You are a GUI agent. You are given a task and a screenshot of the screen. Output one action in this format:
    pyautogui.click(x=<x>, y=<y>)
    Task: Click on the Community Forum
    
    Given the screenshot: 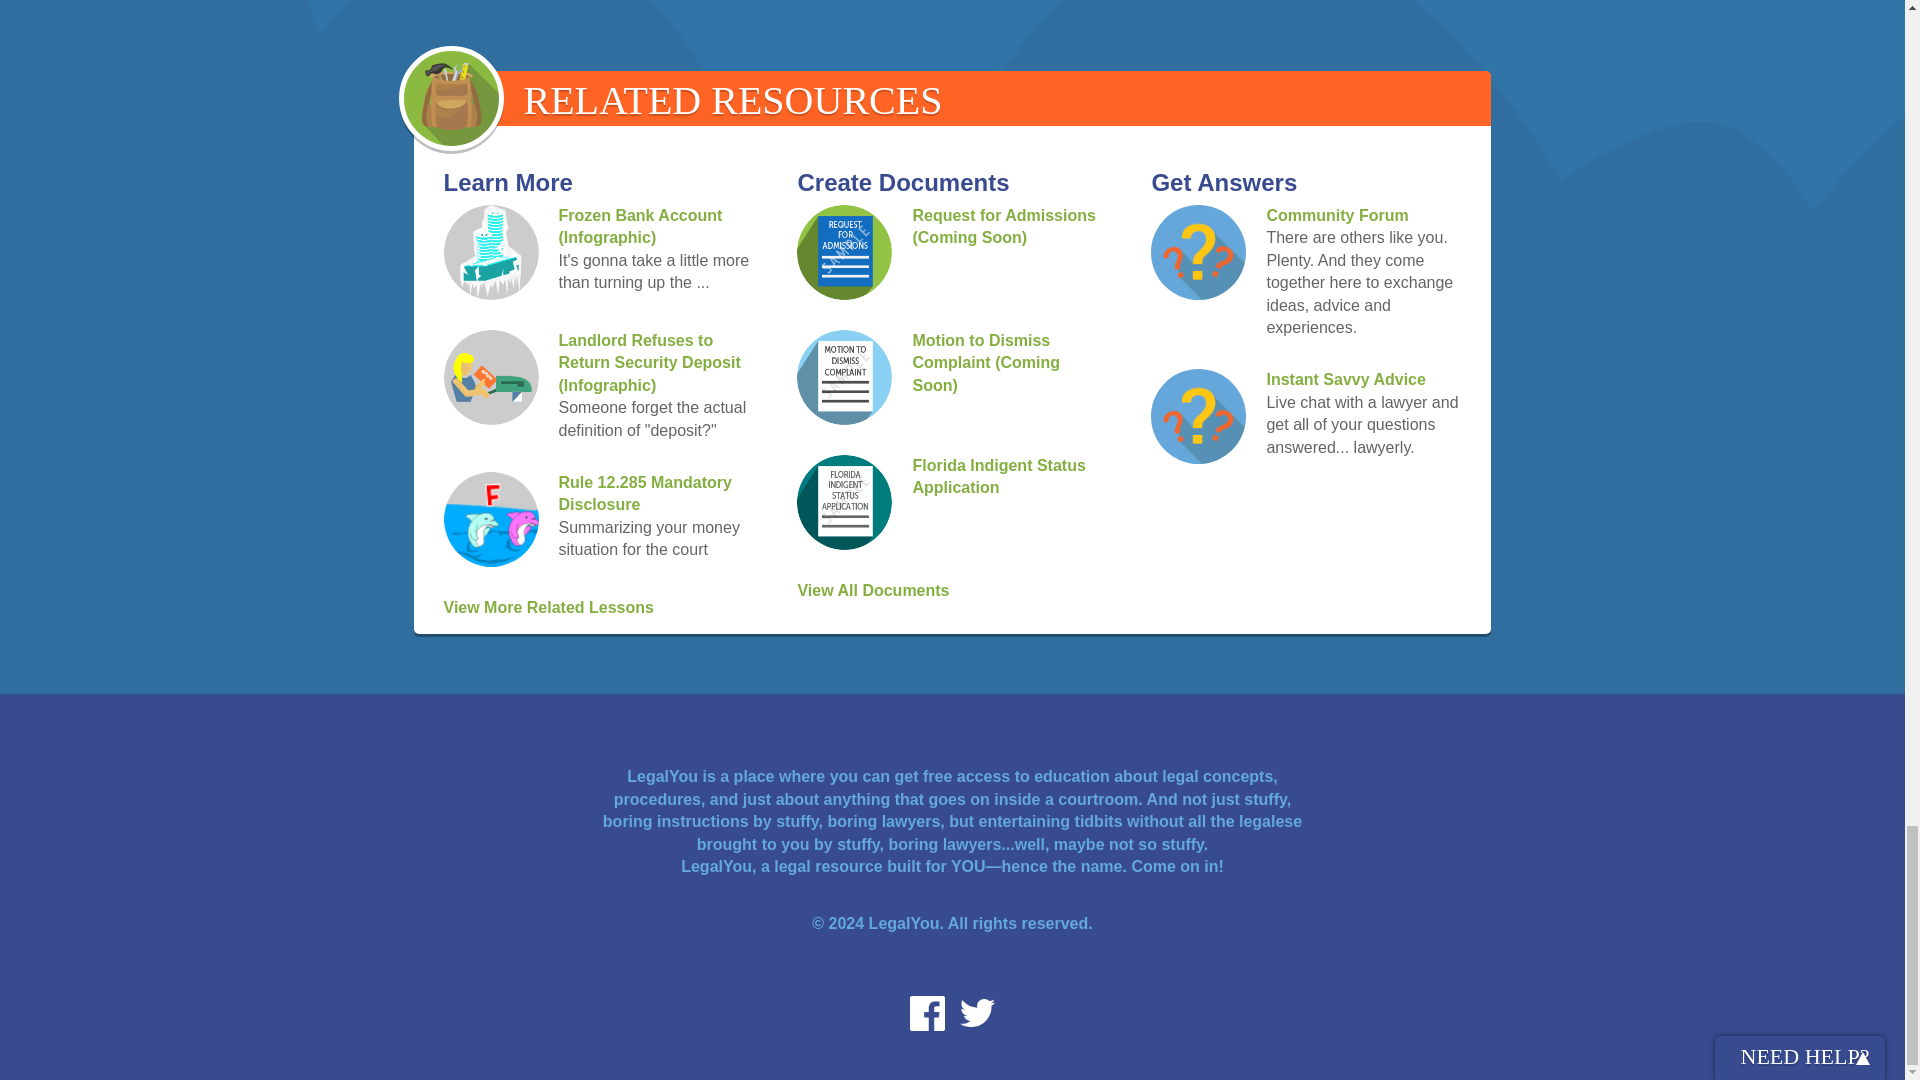 What is the action you would take?
    pyautogui.click(x=1336, y=215)
    